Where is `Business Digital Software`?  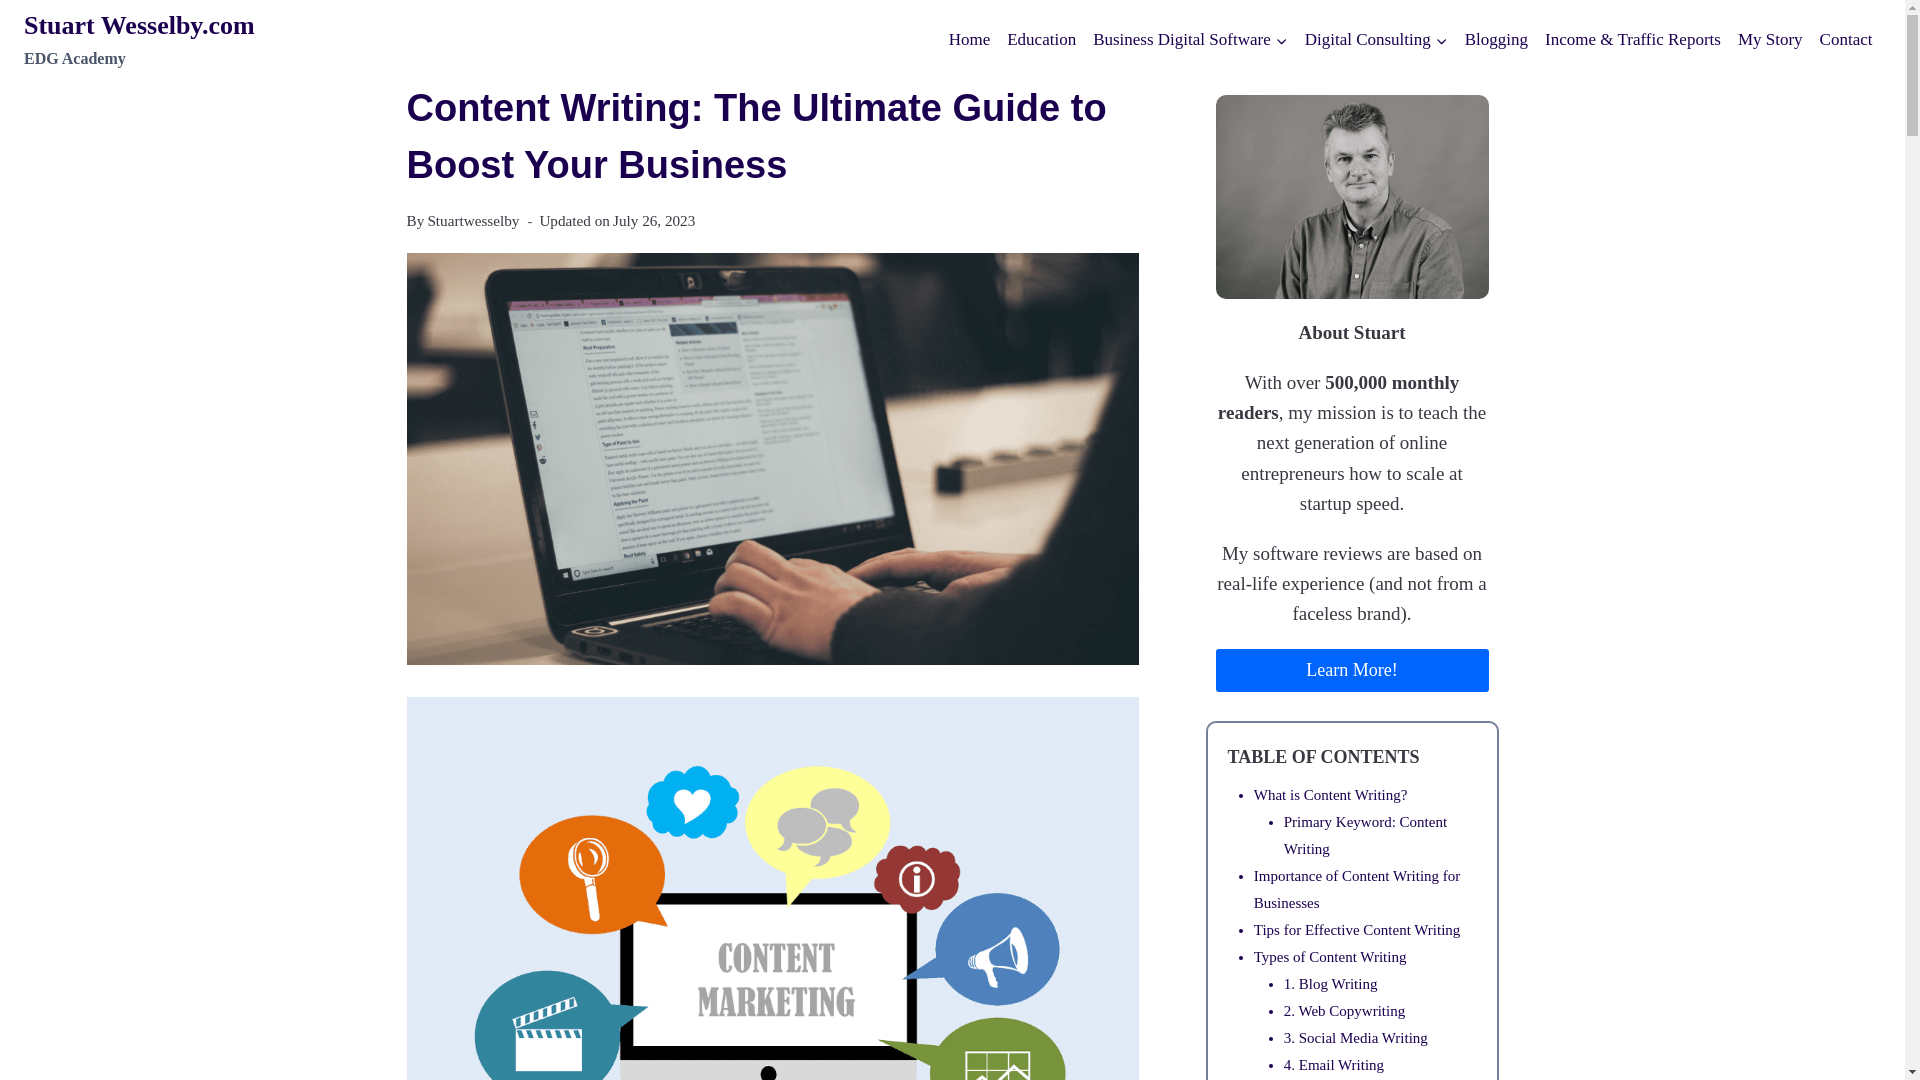 Business Digital Software is located at coordinates (1190, 40).